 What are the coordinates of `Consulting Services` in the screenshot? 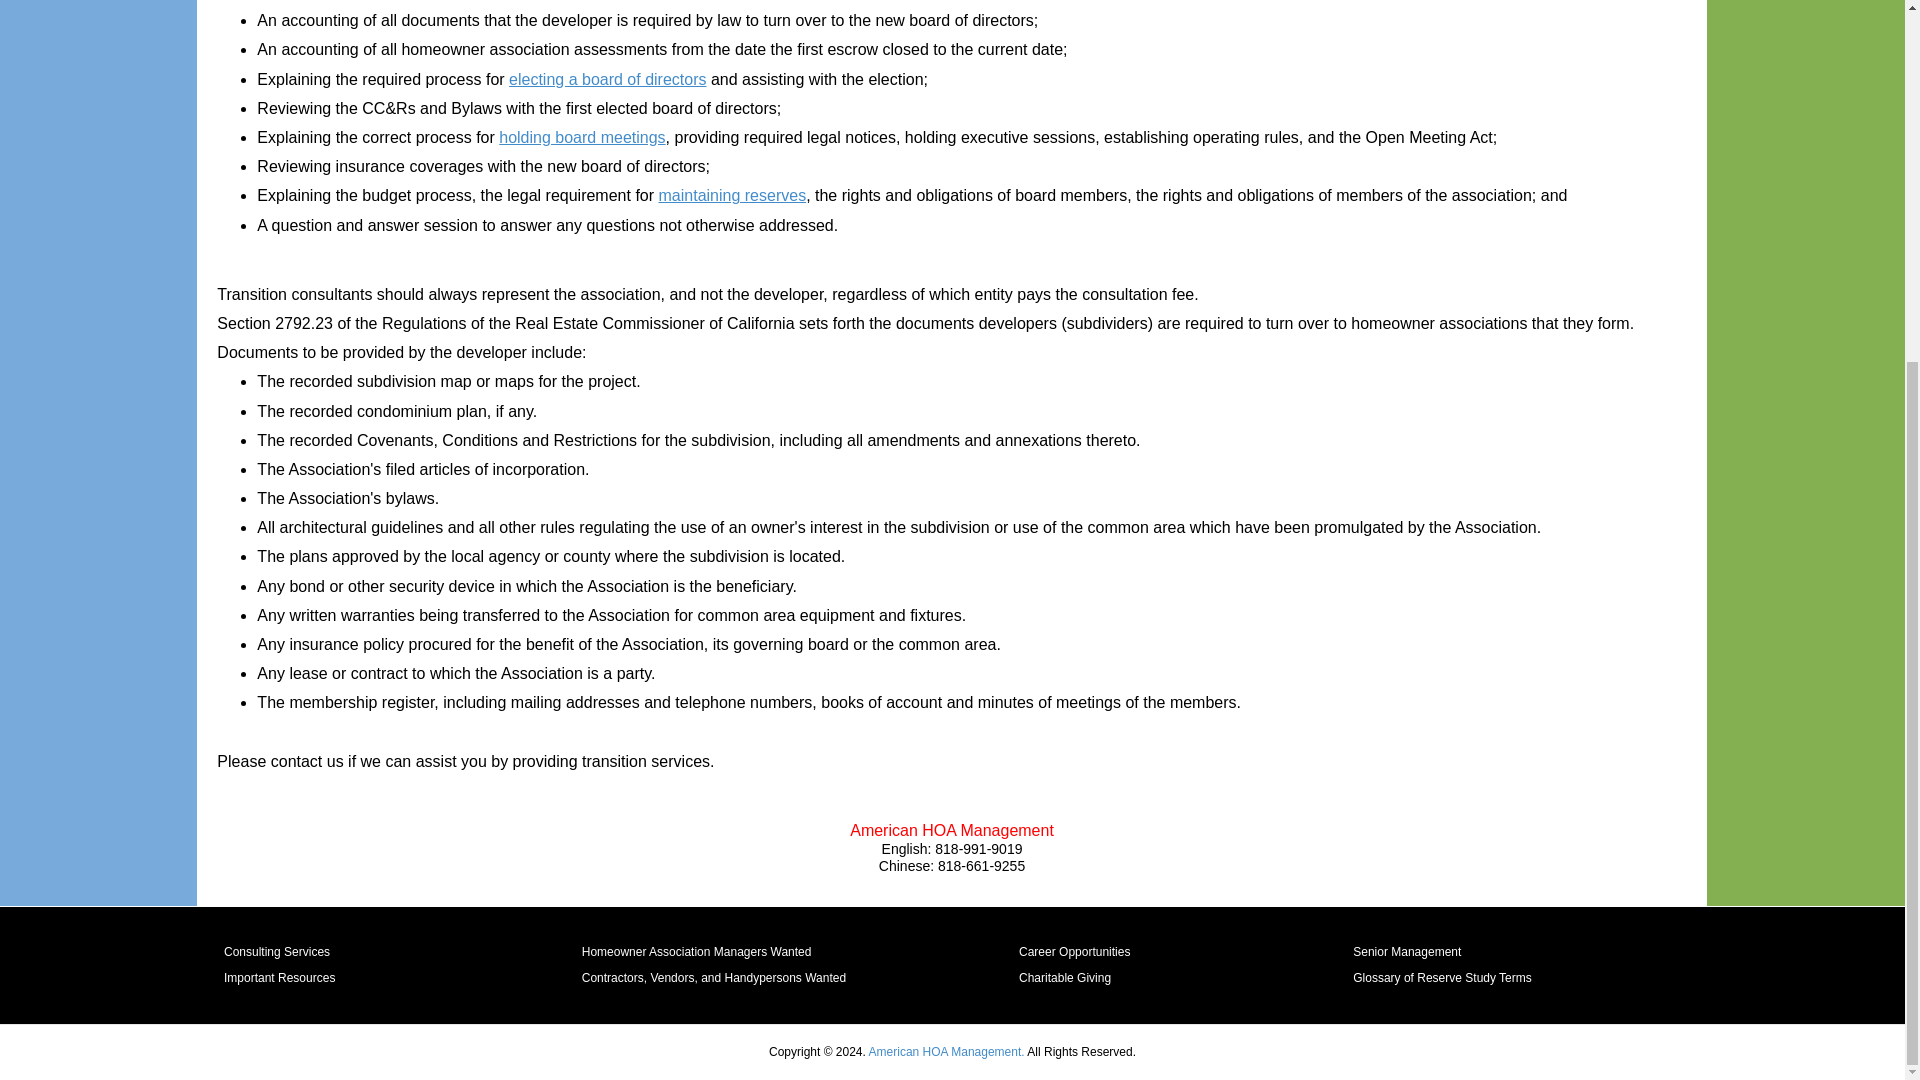 It's located at (412, 952).